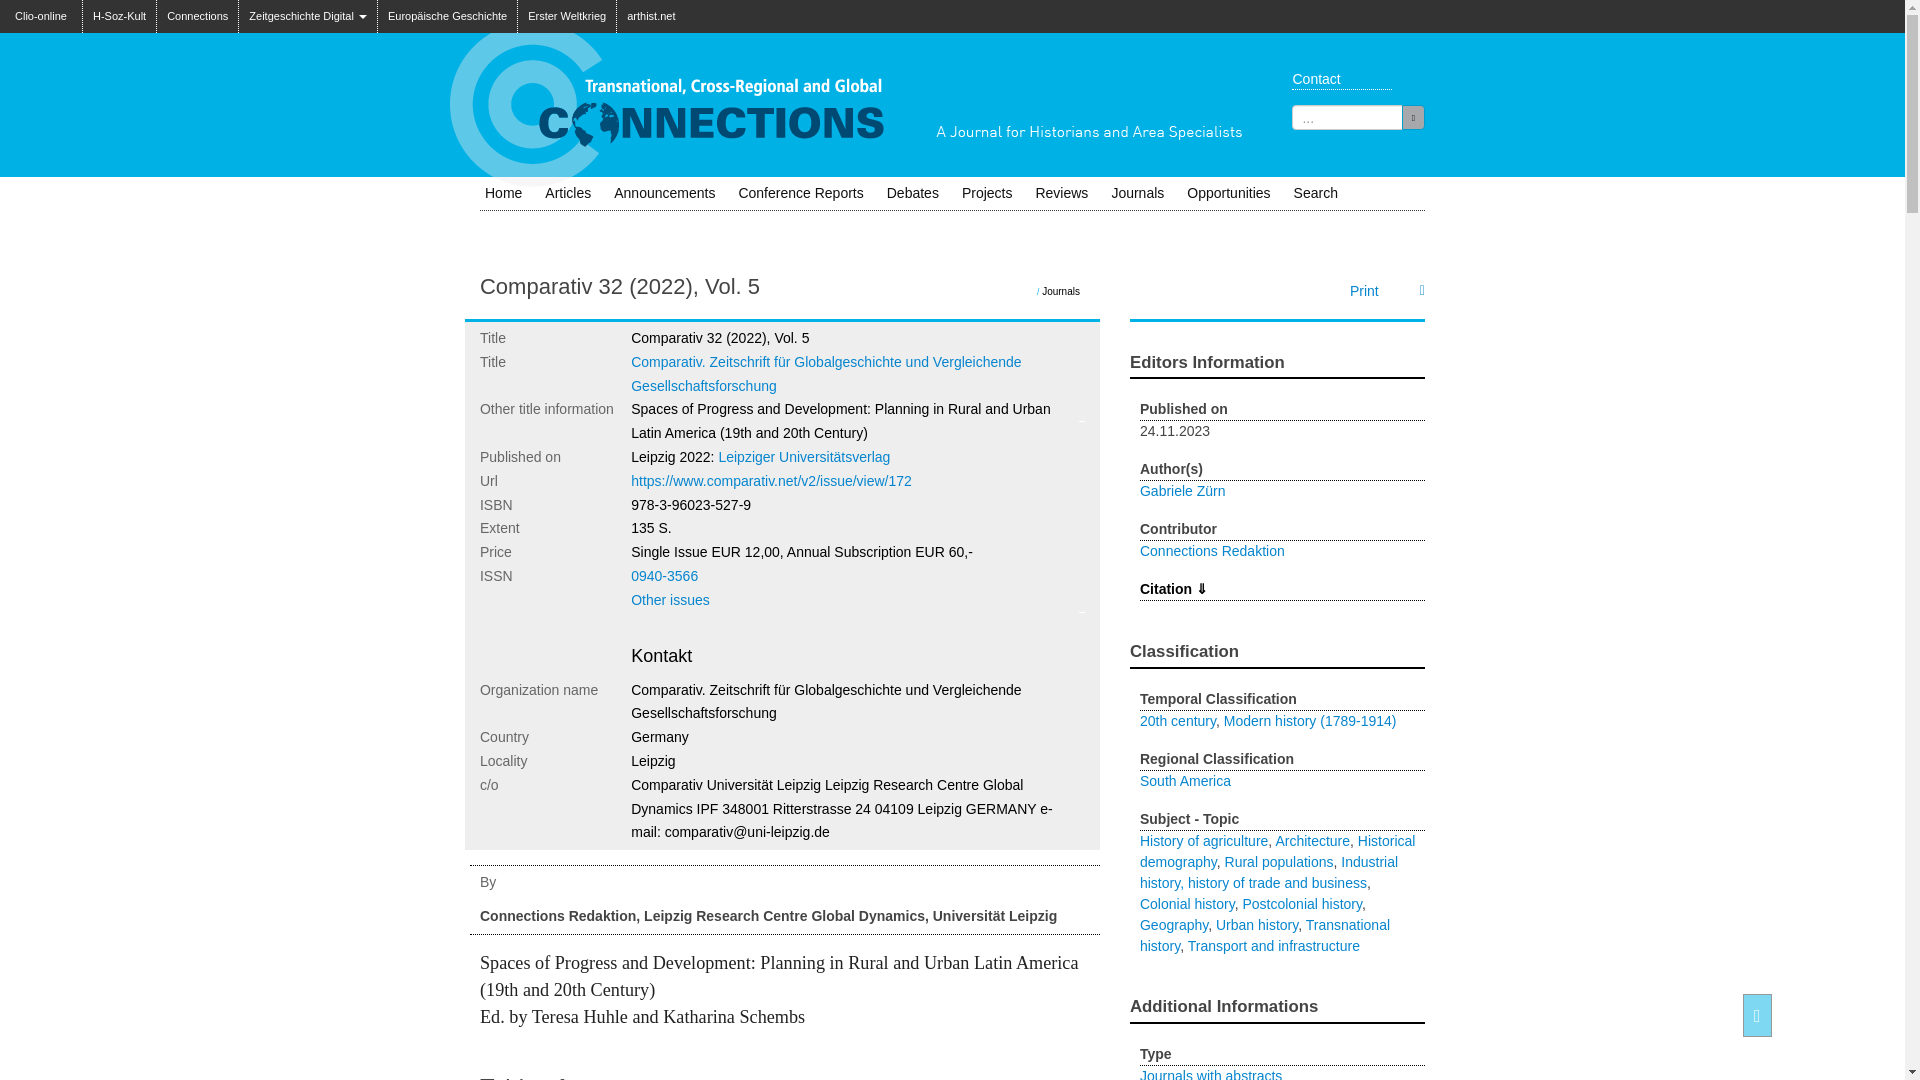  Describe the element at coordinates (988, 193) in the screenshot. I see `Projects` at that location.